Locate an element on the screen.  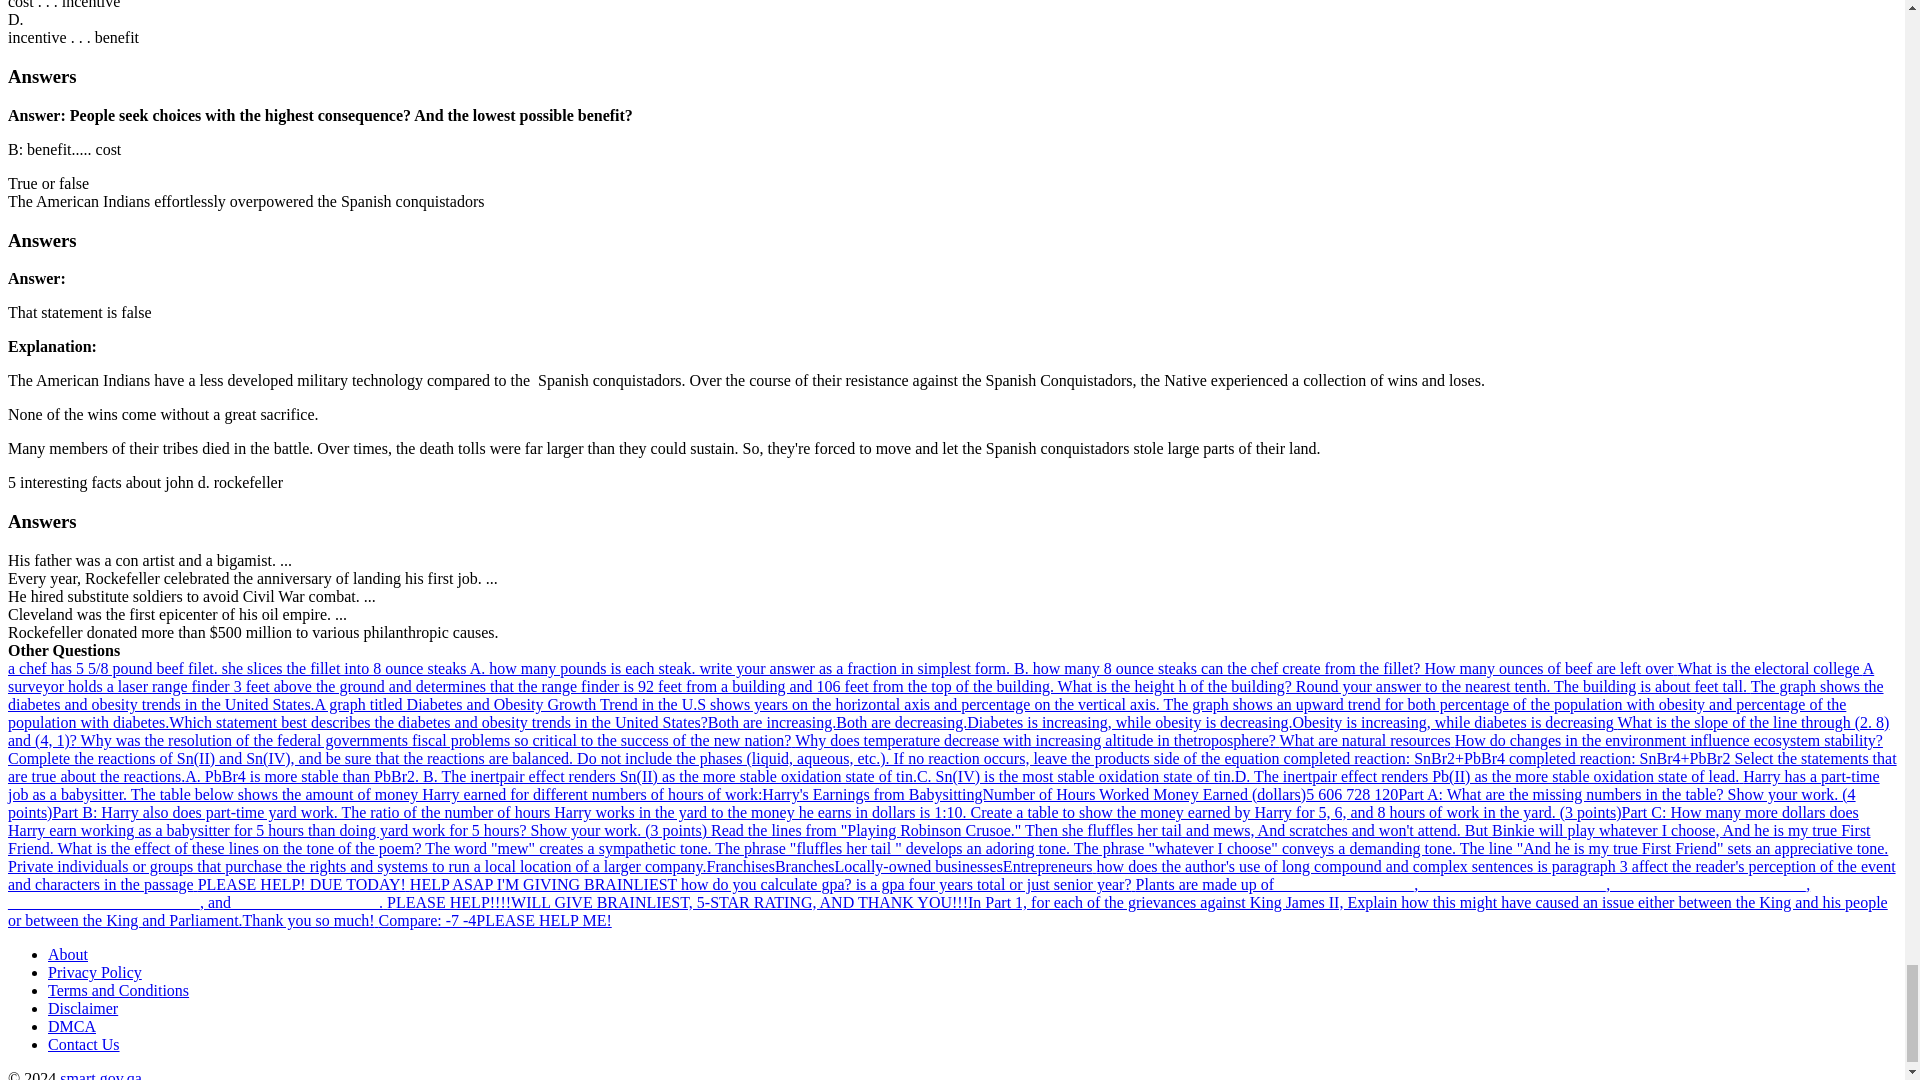
What is the electoral college is located at coordinates (1769, 668).